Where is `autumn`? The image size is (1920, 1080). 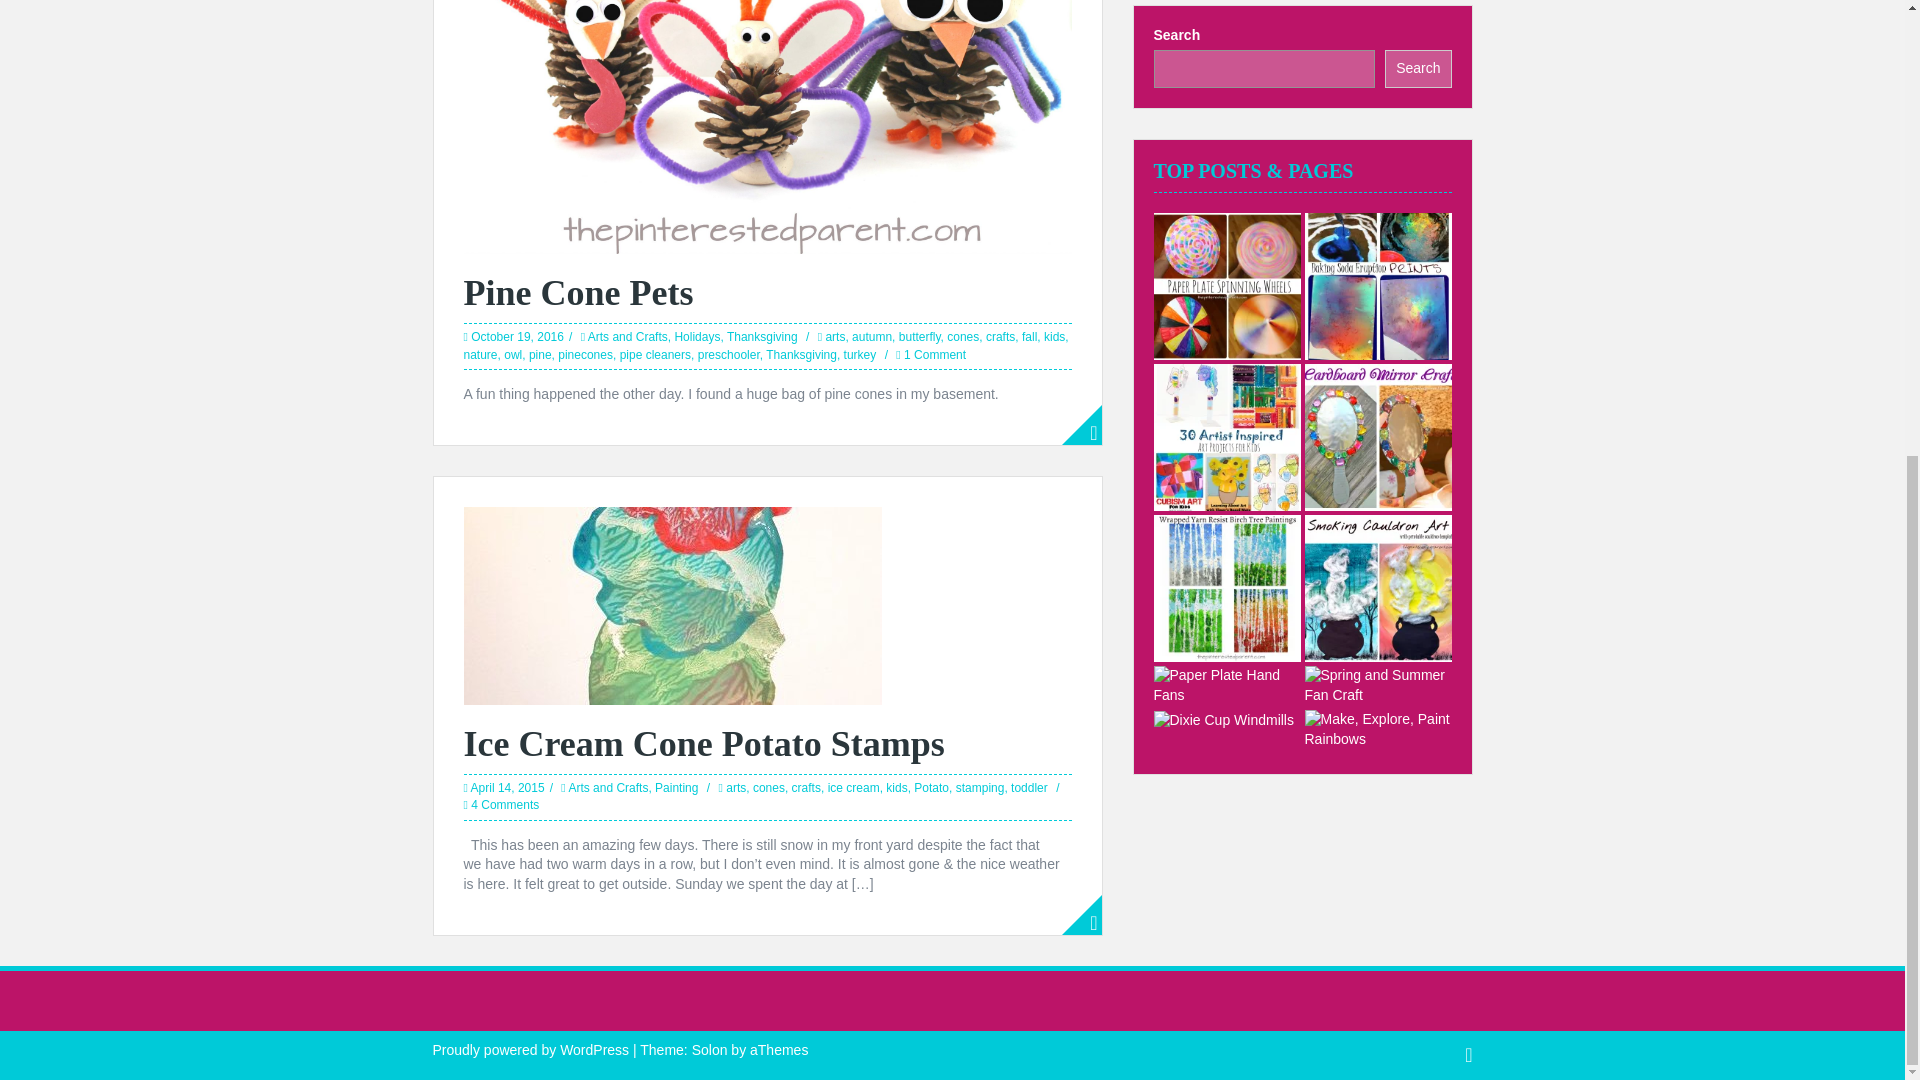
autumn is located at coordinates (872, 337).